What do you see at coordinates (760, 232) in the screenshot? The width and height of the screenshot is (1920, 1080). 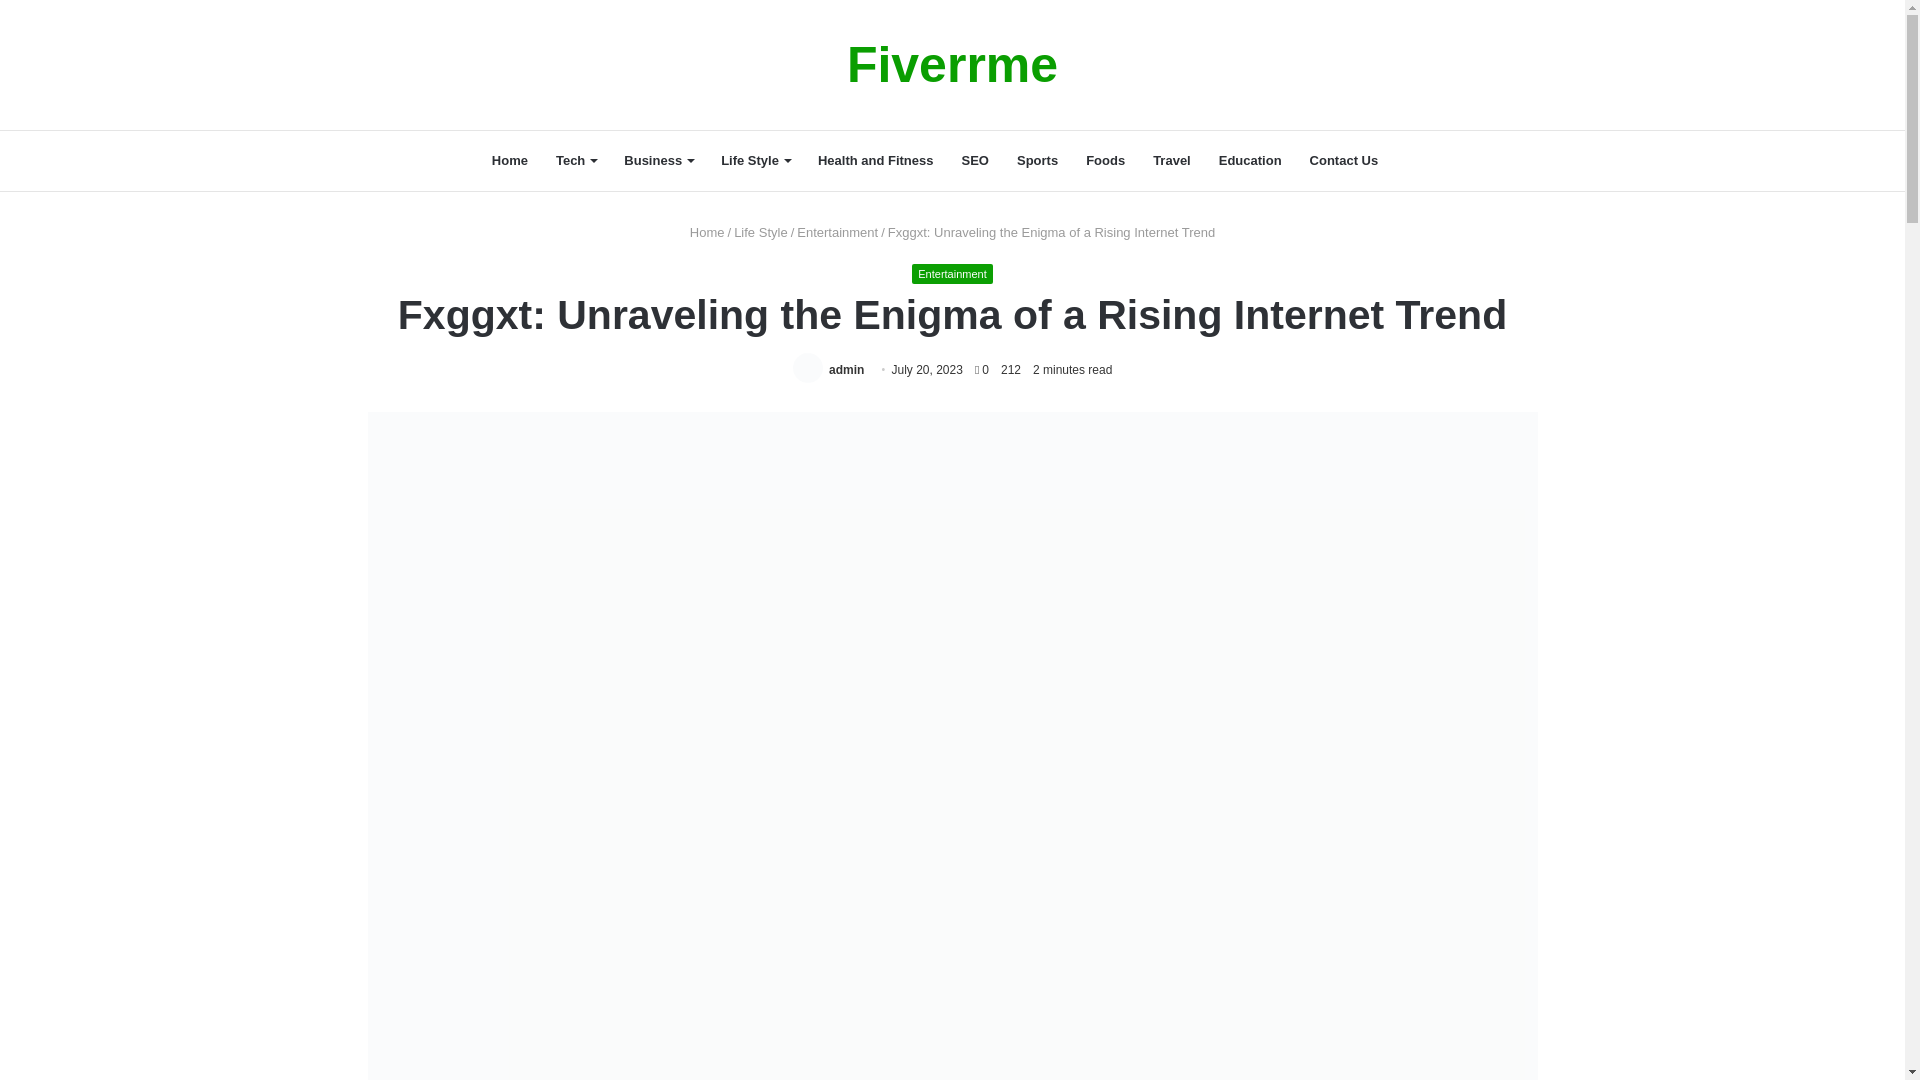 I see `Life Style` at bounding box center [760, 232].